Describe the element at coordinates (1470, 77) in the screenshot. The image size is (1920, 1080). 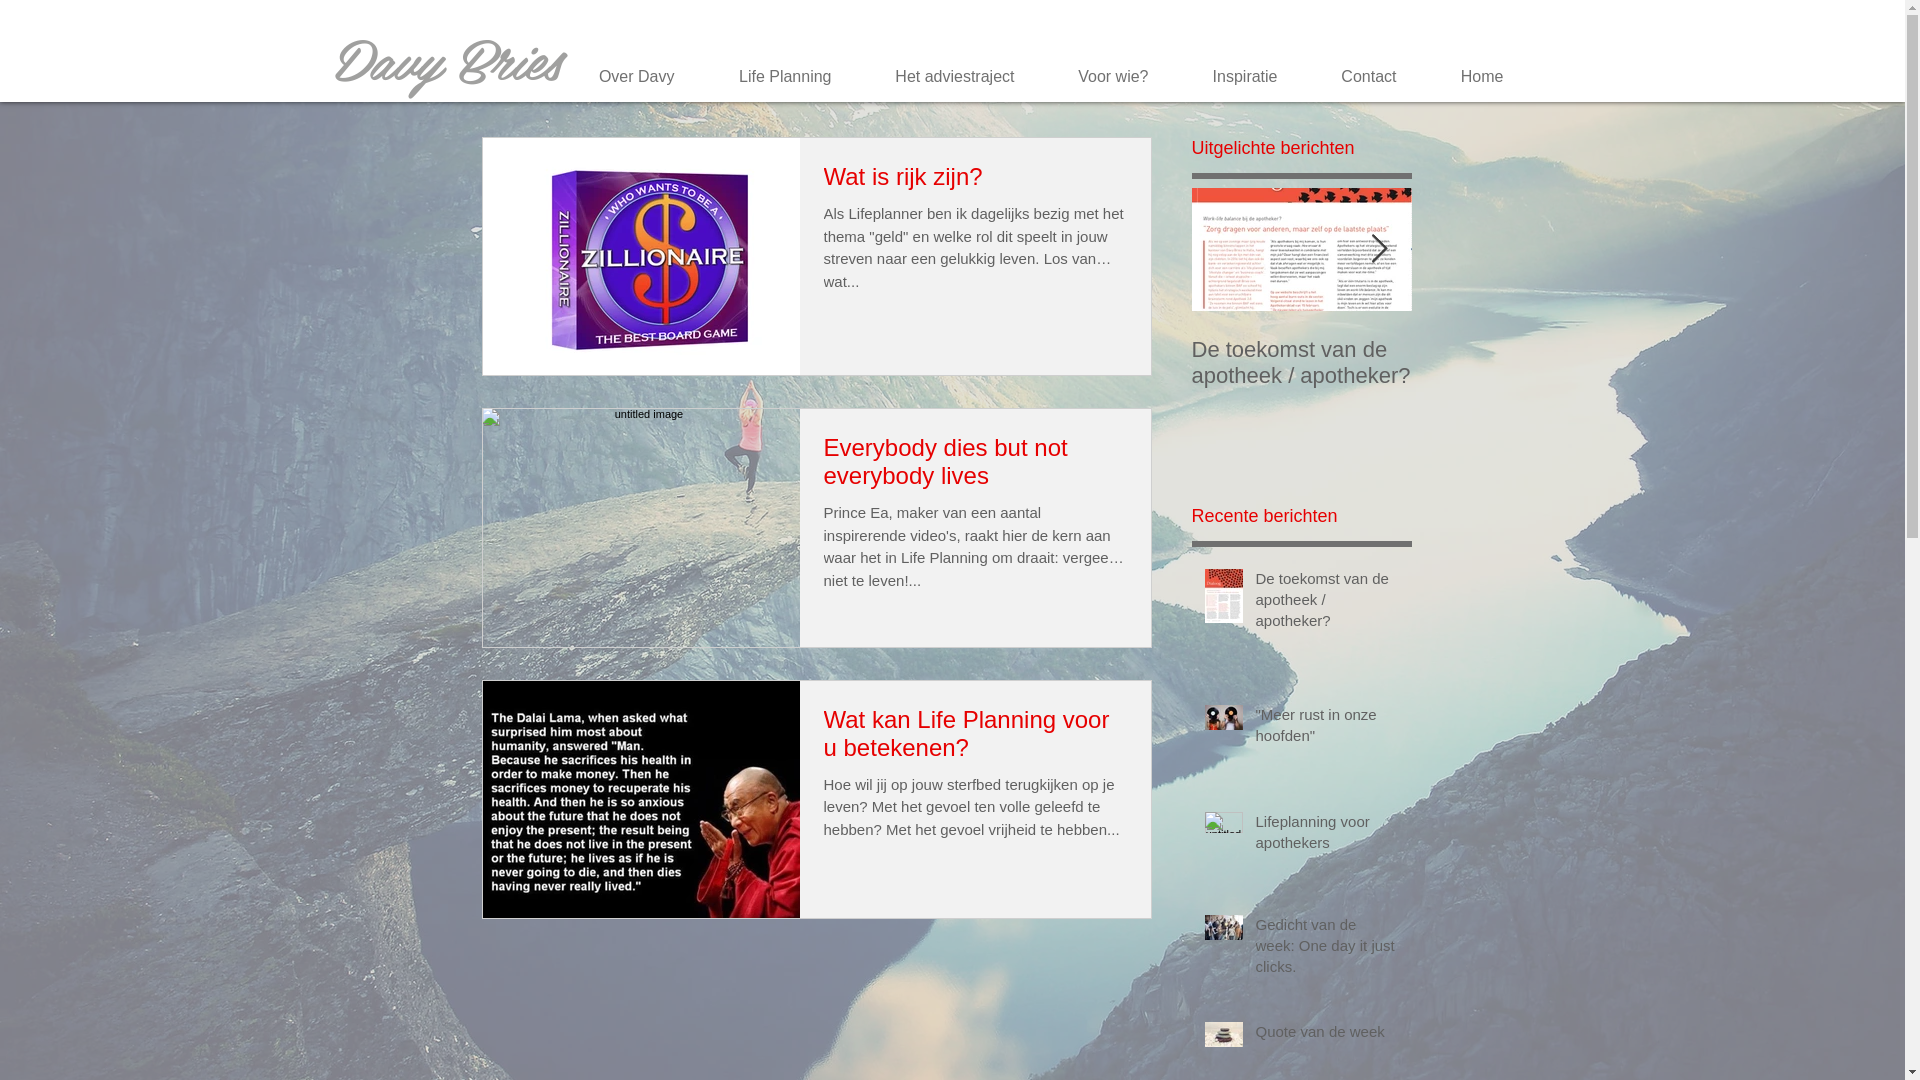
I see `Home` at that location.